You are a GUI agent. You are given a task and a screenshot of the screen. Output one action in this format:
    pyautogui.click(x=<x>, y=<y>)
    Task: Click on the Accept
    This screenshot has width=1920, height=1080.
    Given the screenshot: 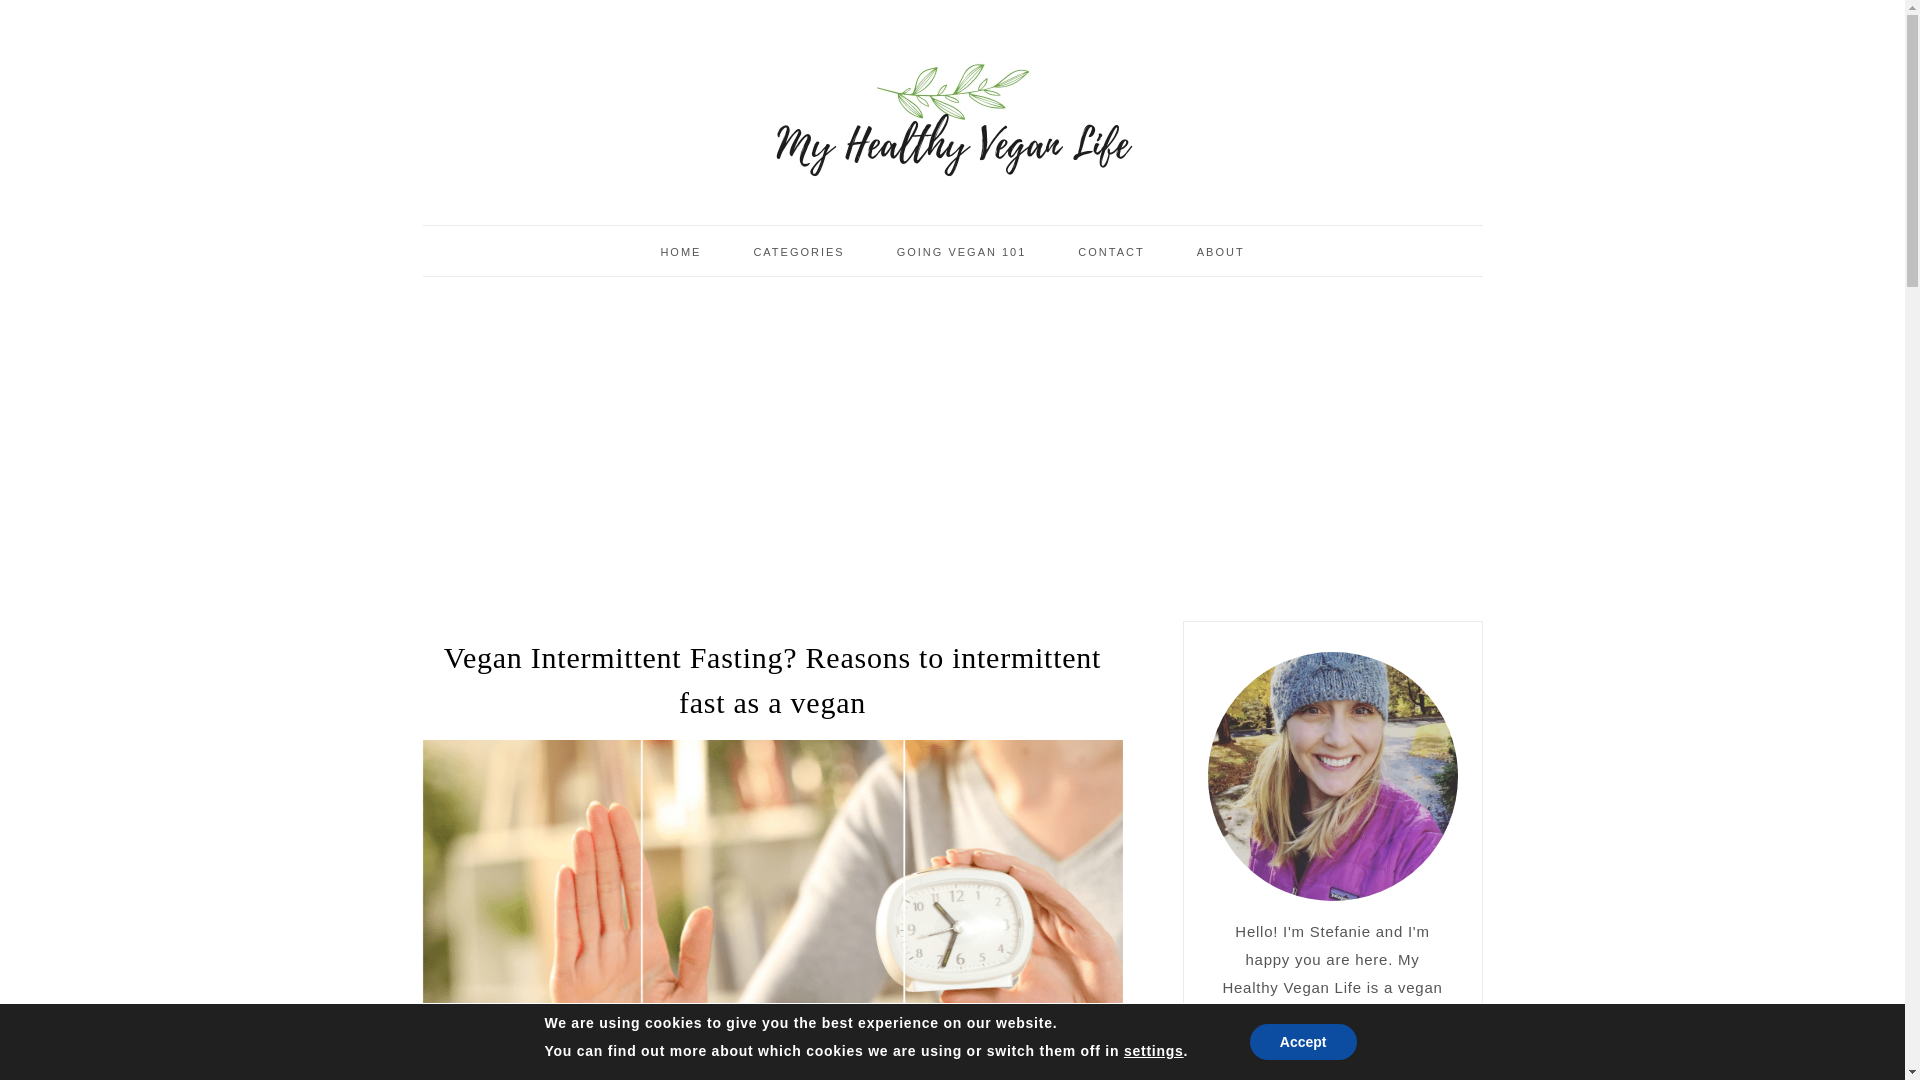 What is the action you would take?
    pyautogui.click(x=1303, y=1041)
    